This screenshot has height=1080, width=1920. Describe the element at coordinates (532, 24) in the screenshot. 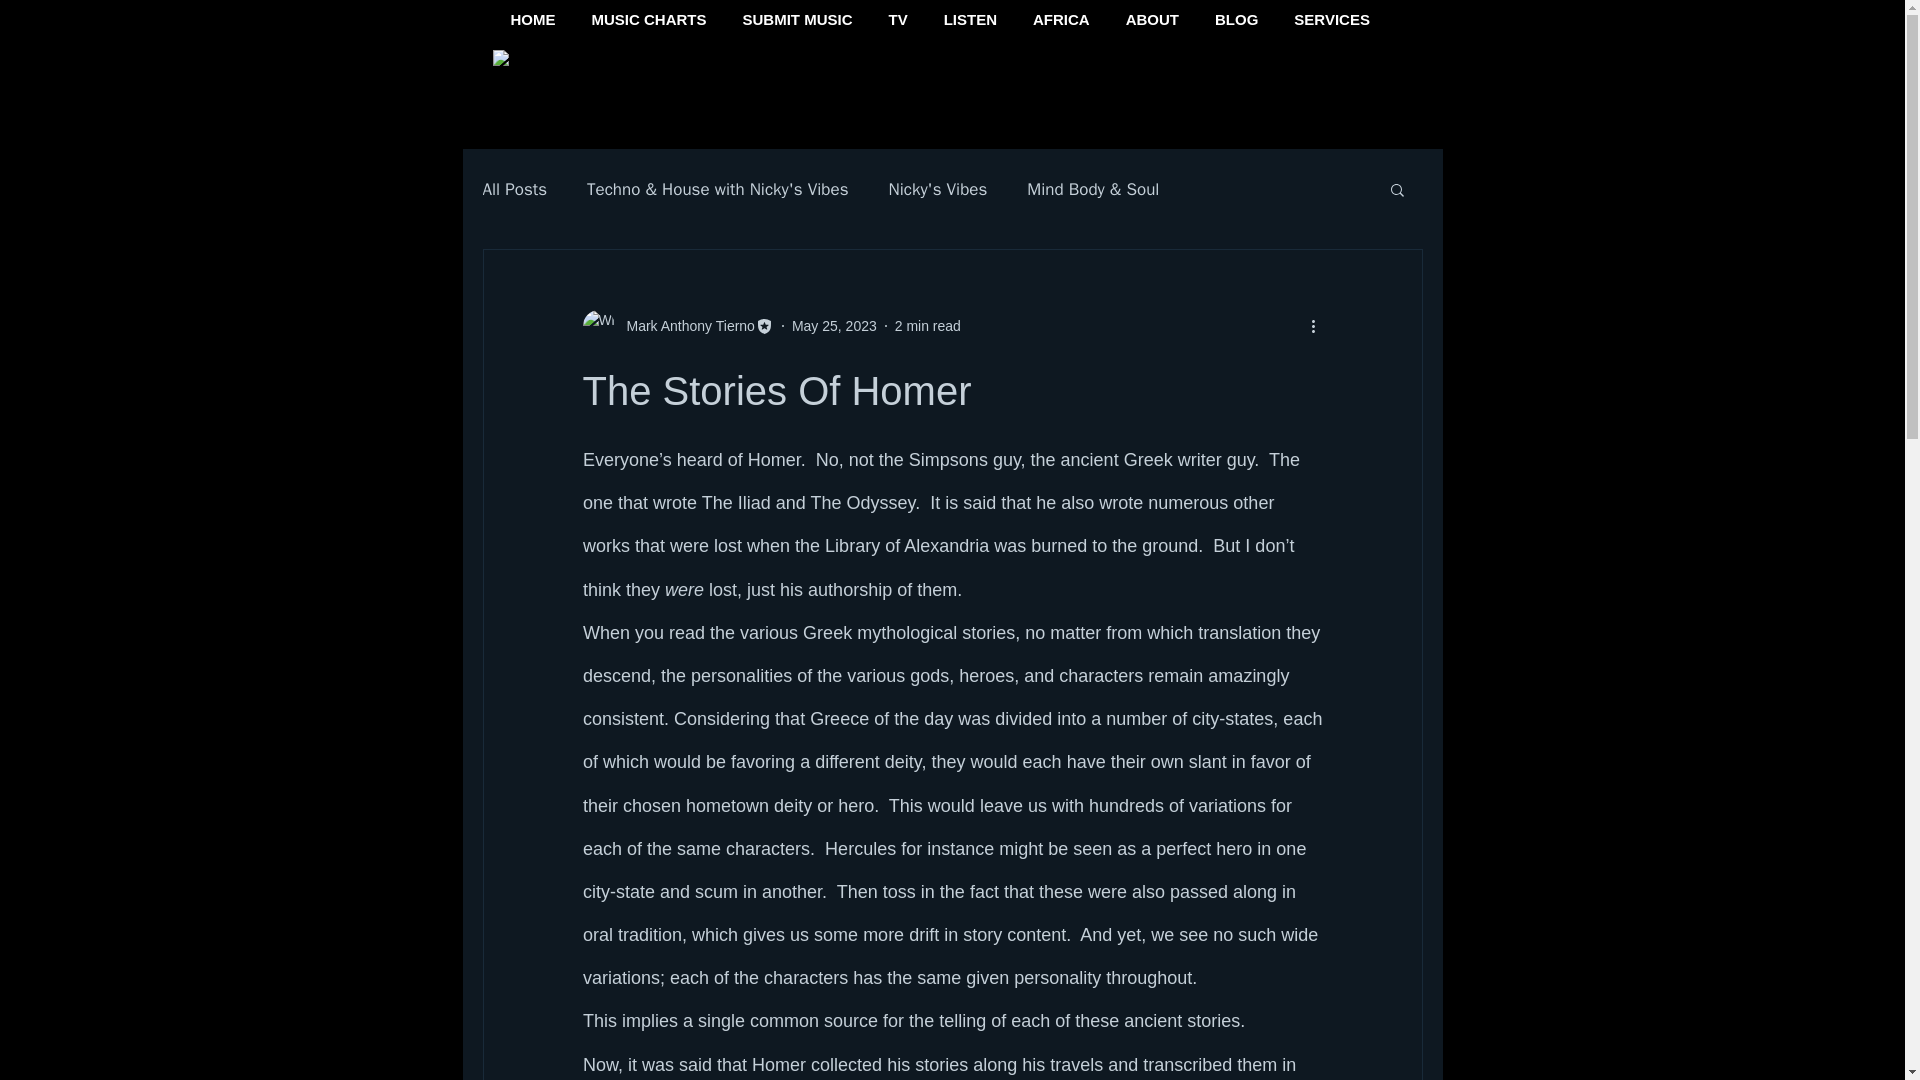

I see `HOME` at that location.